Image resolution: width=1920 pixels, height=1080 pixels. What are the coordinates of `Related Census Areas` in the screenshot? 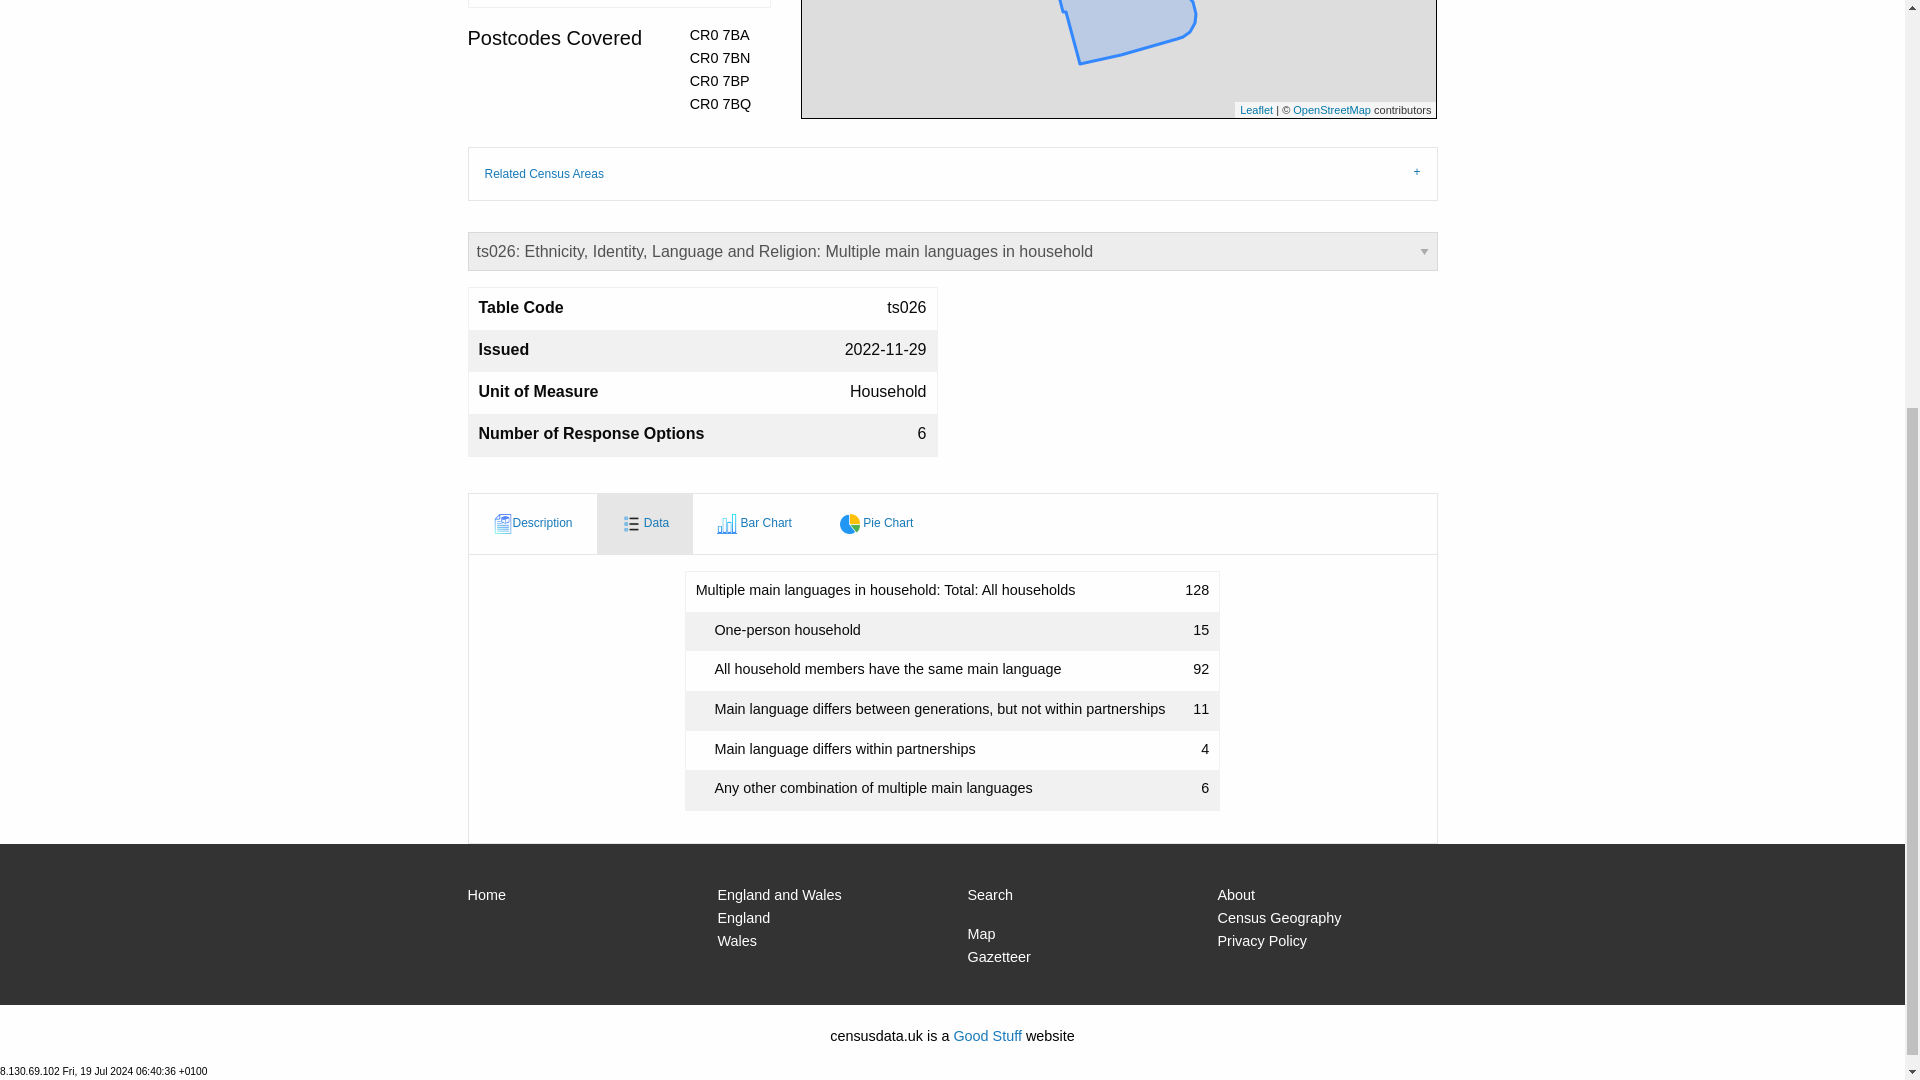 It's located at (953, 173).